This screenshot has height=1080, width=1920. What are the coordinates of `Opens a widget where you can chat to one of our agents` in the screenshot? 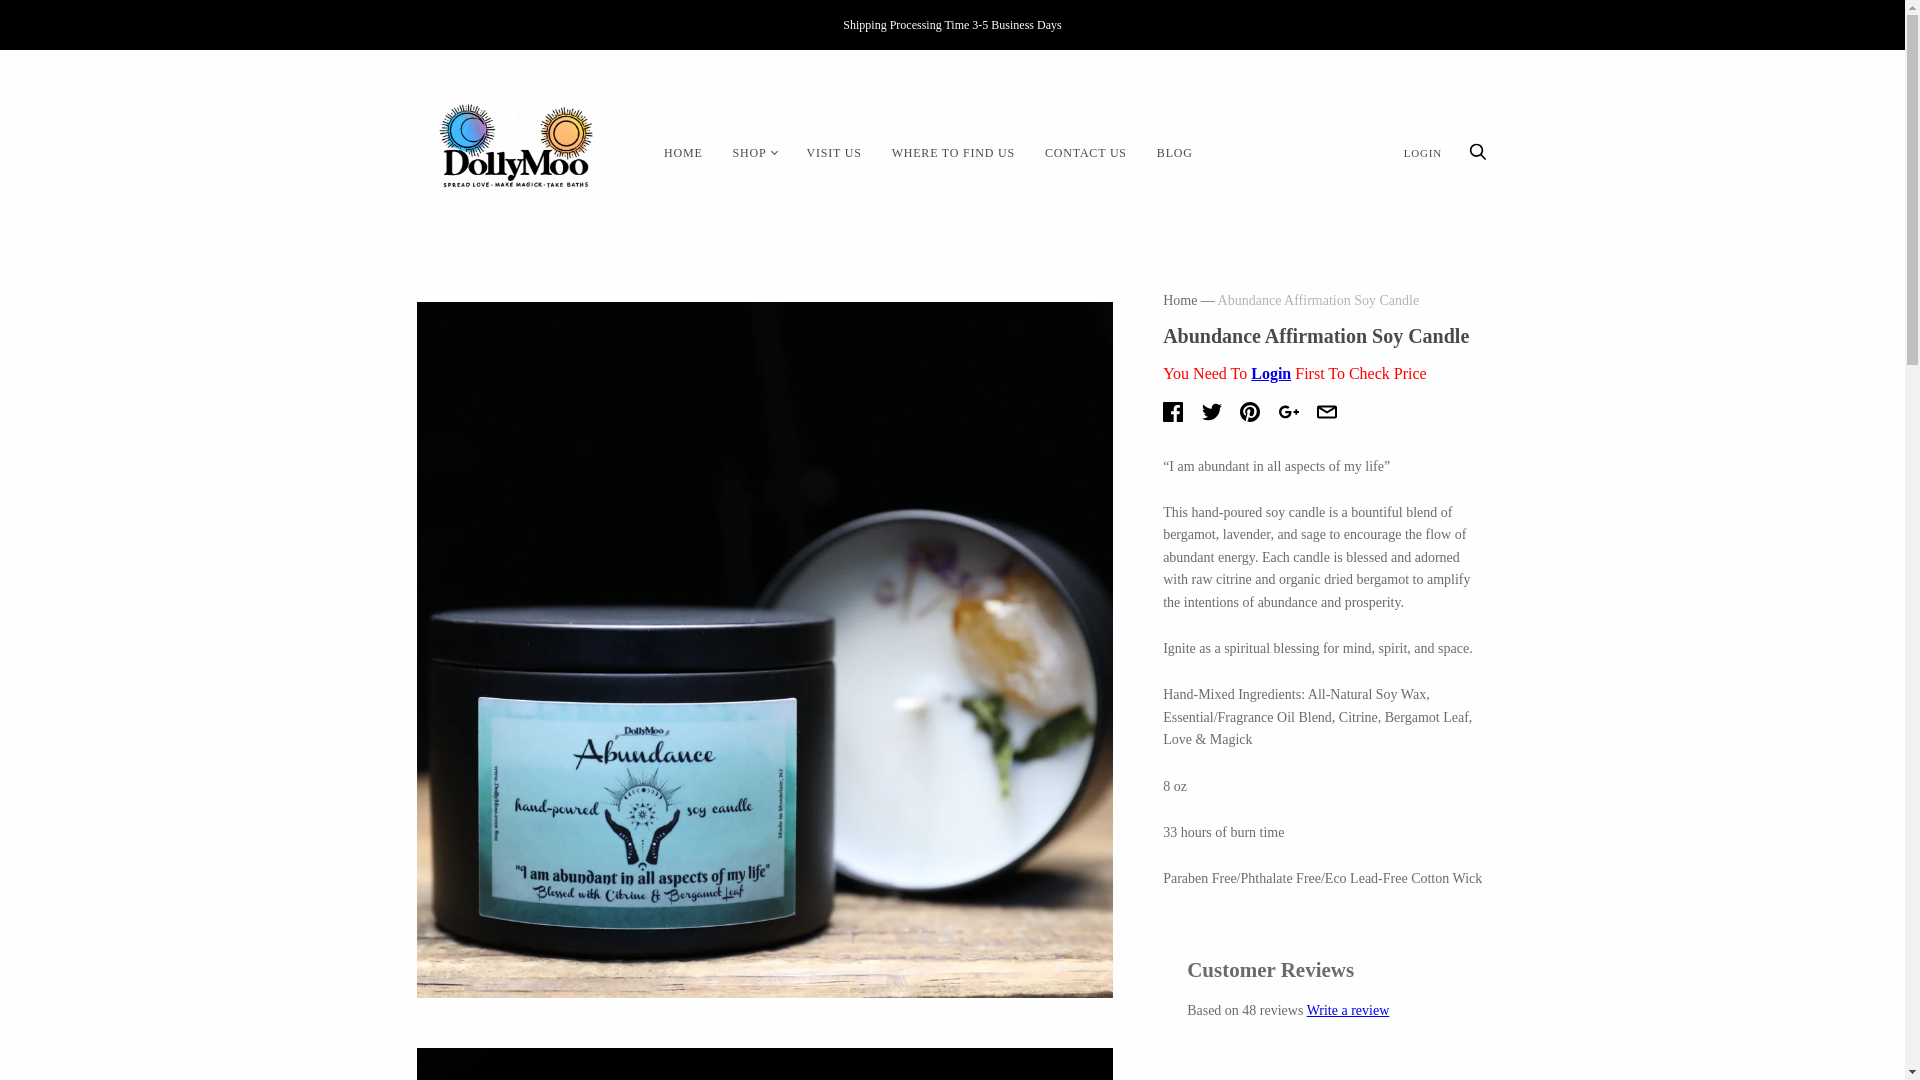 It's located at (76, 1044).